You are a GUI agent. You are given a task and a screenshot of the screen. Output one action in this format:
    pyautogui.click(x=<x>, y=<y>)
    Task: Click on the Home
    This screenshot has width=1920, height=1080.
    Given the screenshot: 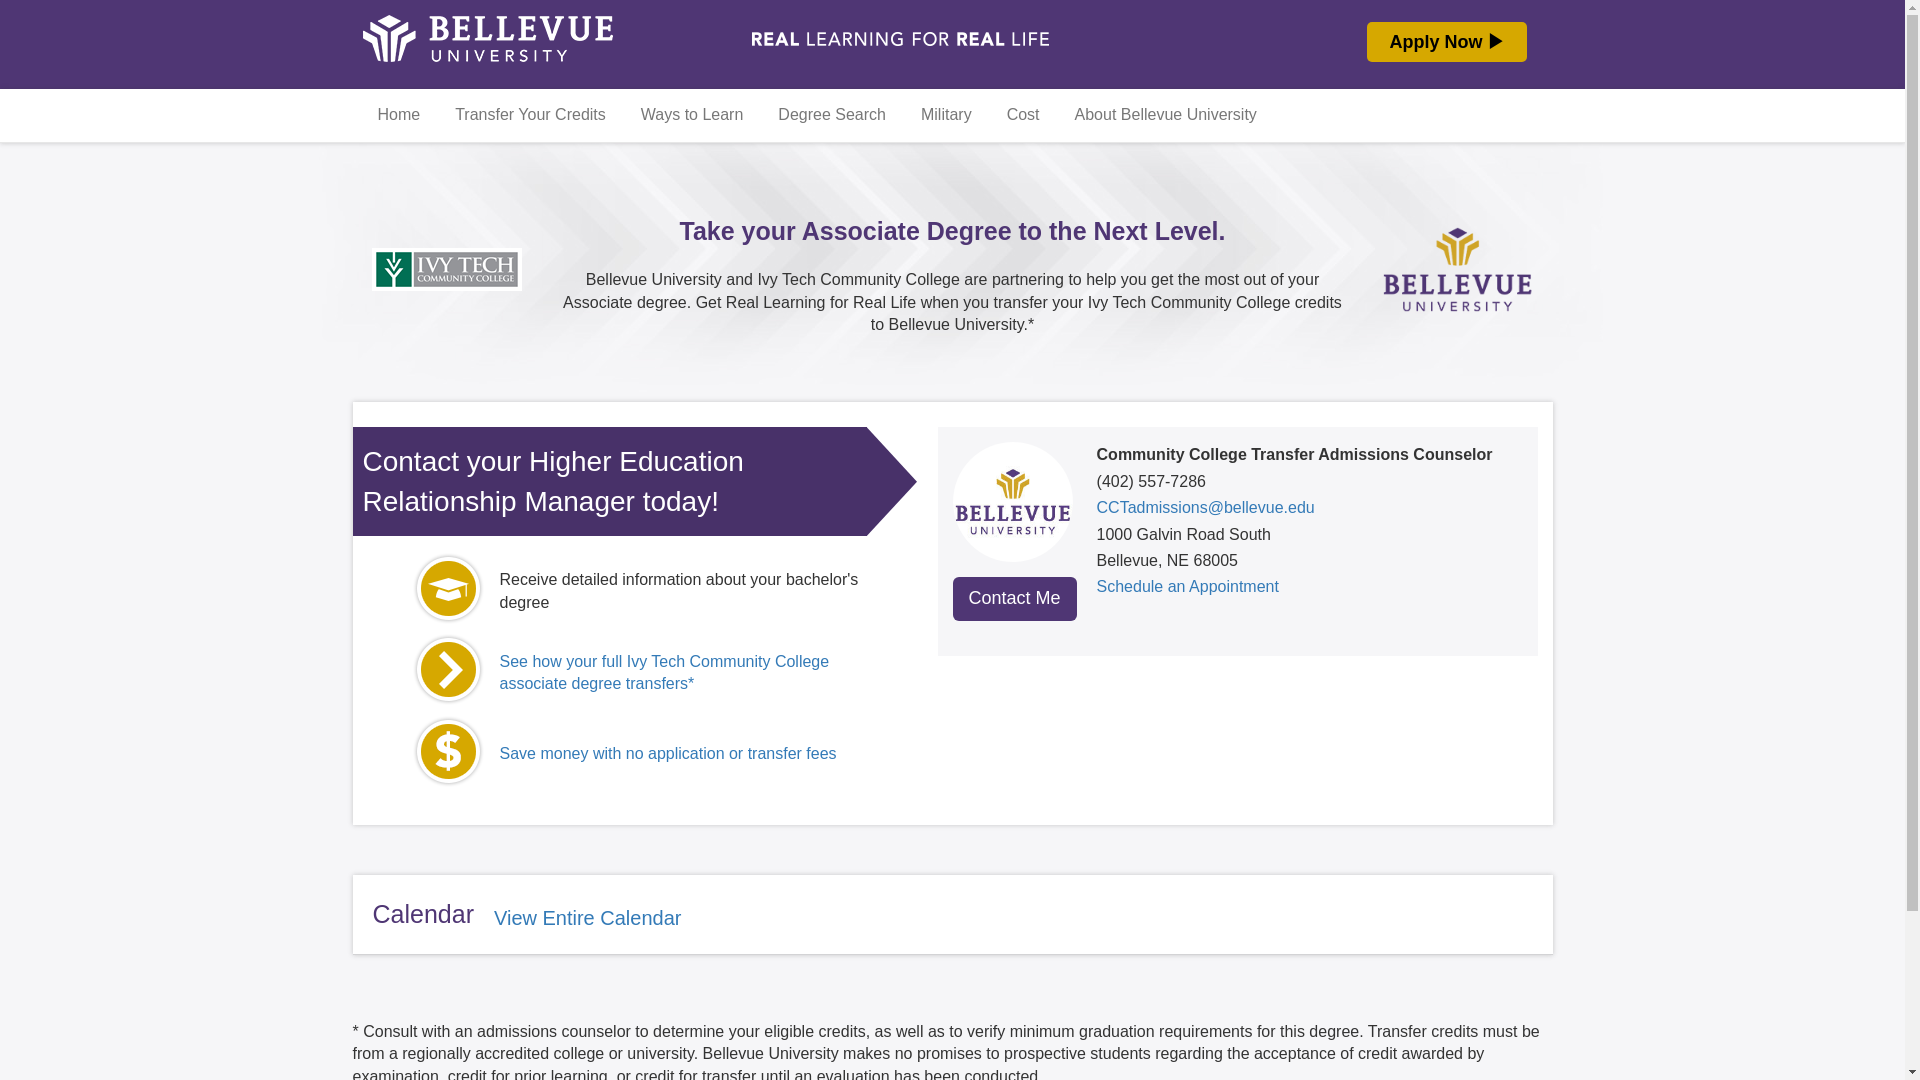 What is the action you would take?
    pyautogui.click(x=390, y=114)
    